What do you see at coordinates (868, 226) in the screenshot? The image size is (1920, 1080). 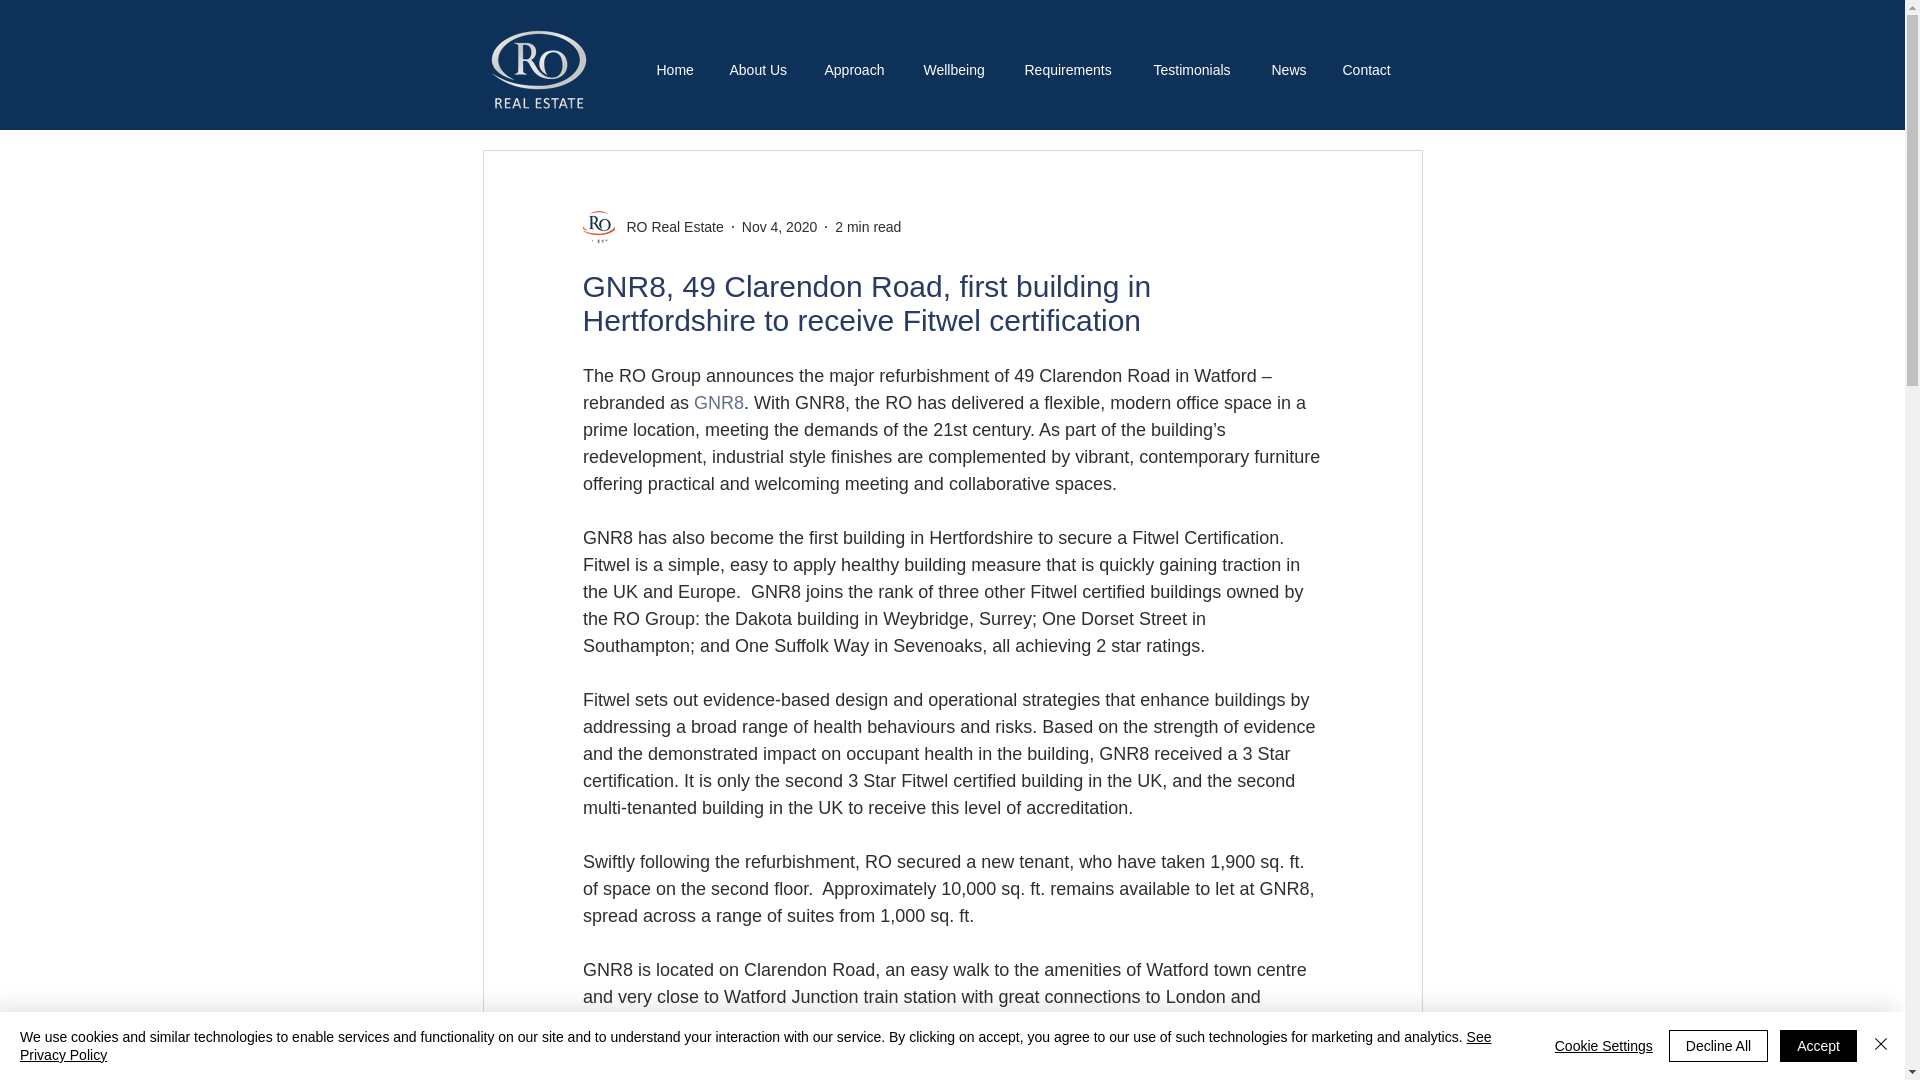 I see `2 min read` at bounding box center [868, 226].